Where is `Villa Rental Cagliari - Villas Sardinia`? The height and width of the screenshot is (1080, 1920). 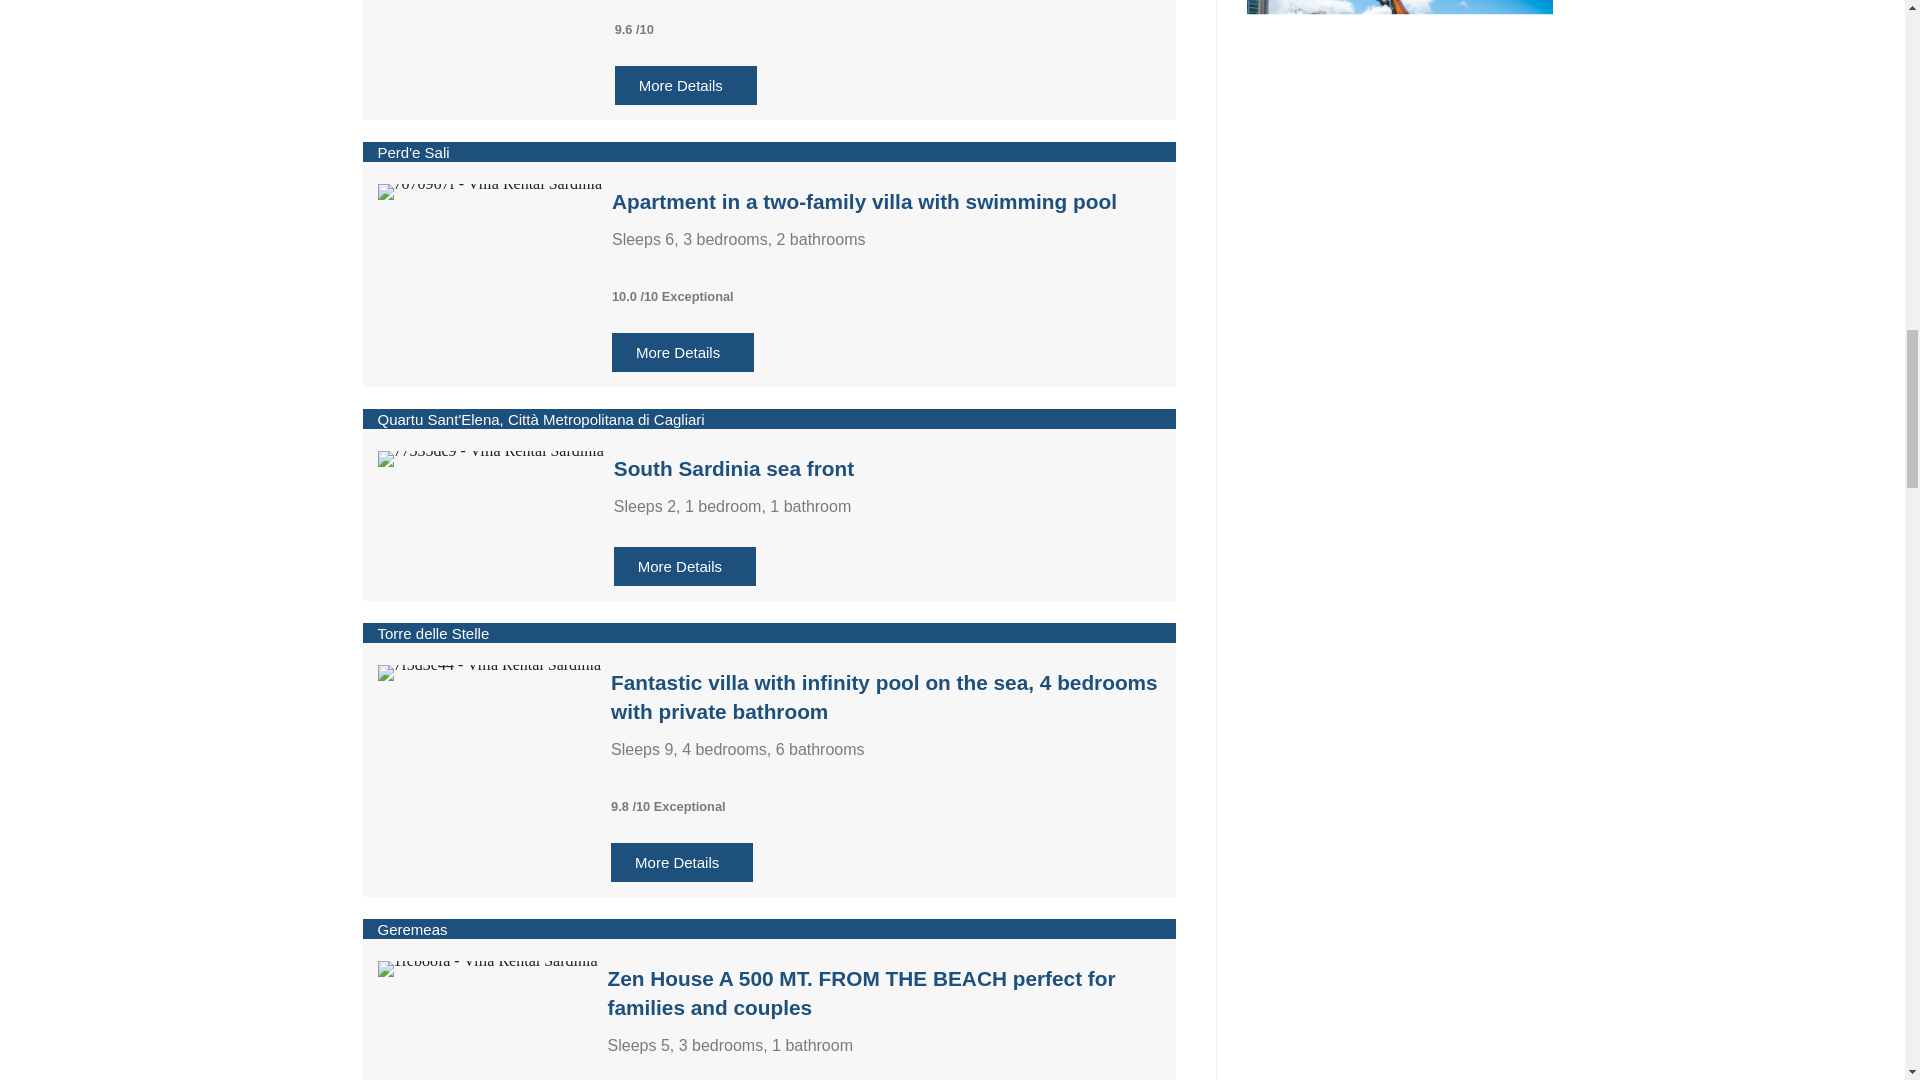
Villa Rental Cagliari - Villas Sardinia is located at coordinates (491, 458).